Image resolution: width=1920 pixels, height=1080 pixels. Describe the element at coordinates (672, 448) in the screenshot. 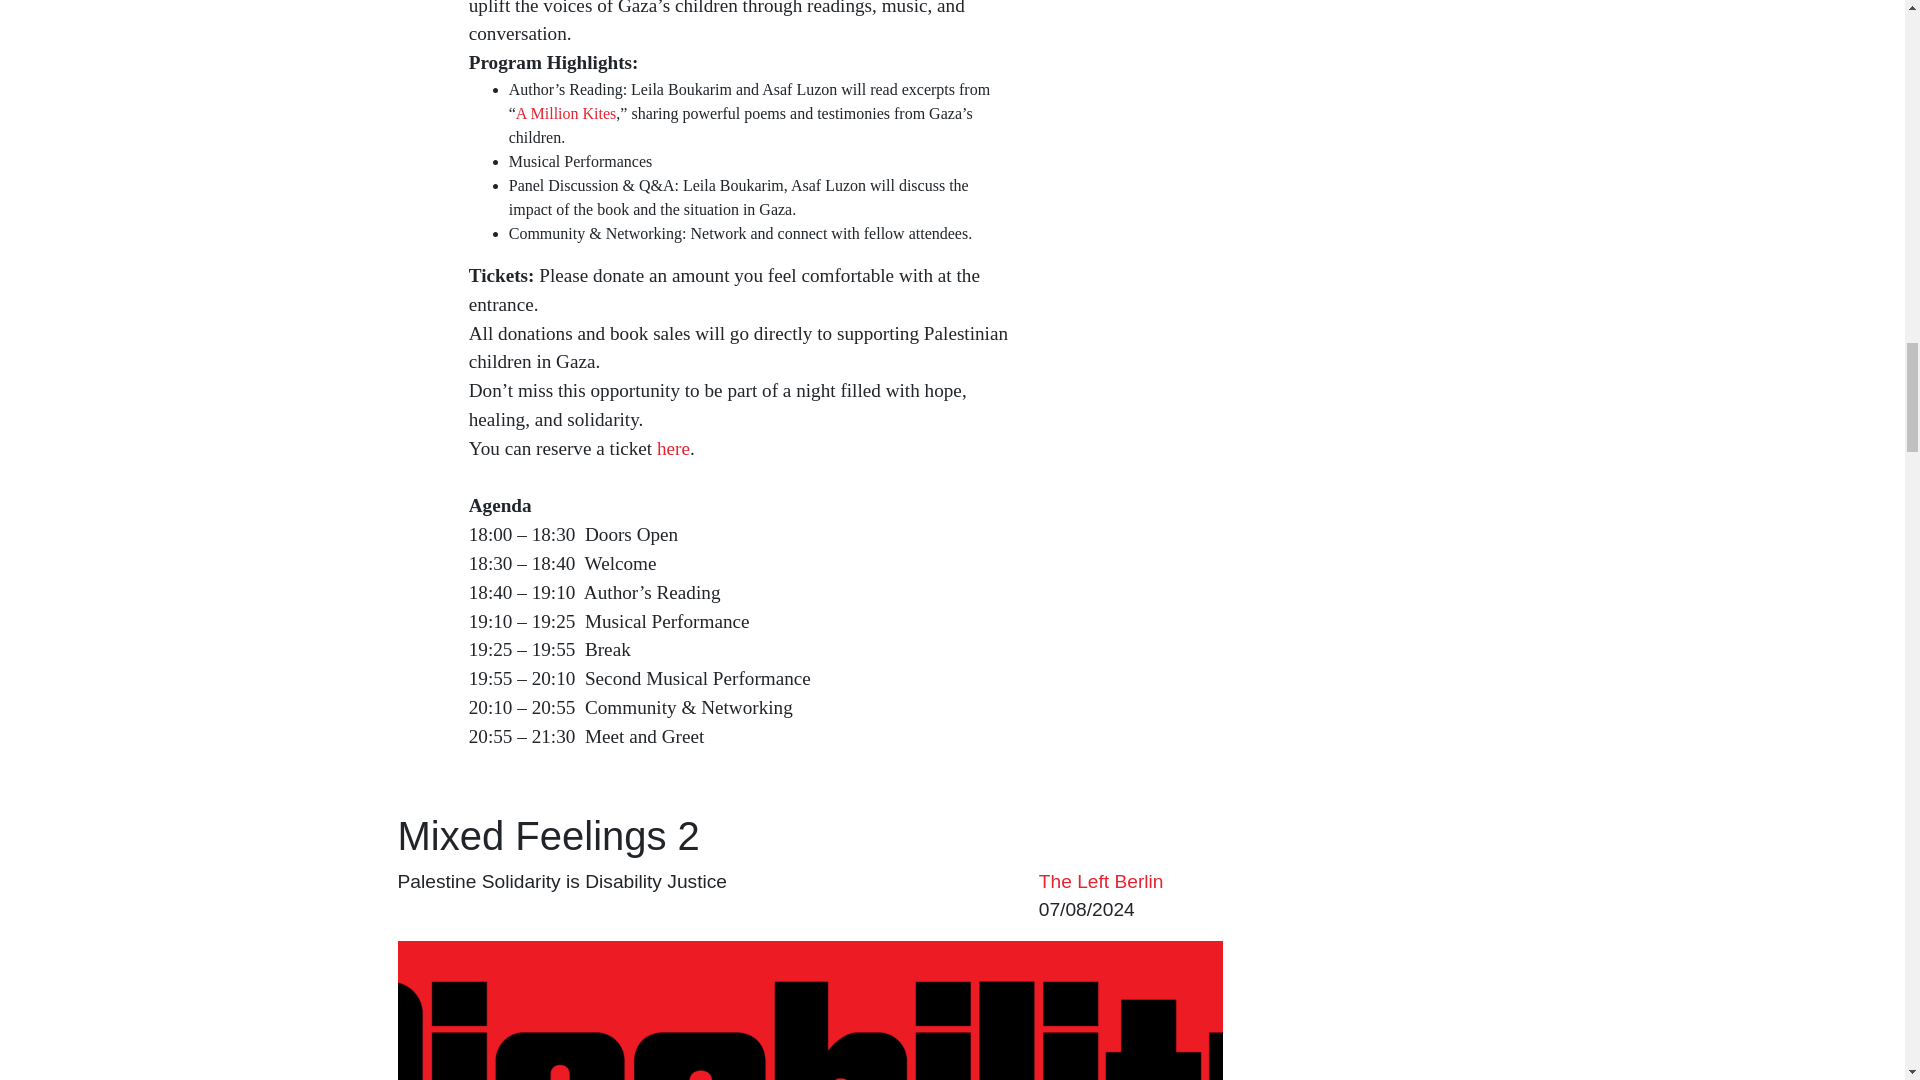

I see `here` at that location.